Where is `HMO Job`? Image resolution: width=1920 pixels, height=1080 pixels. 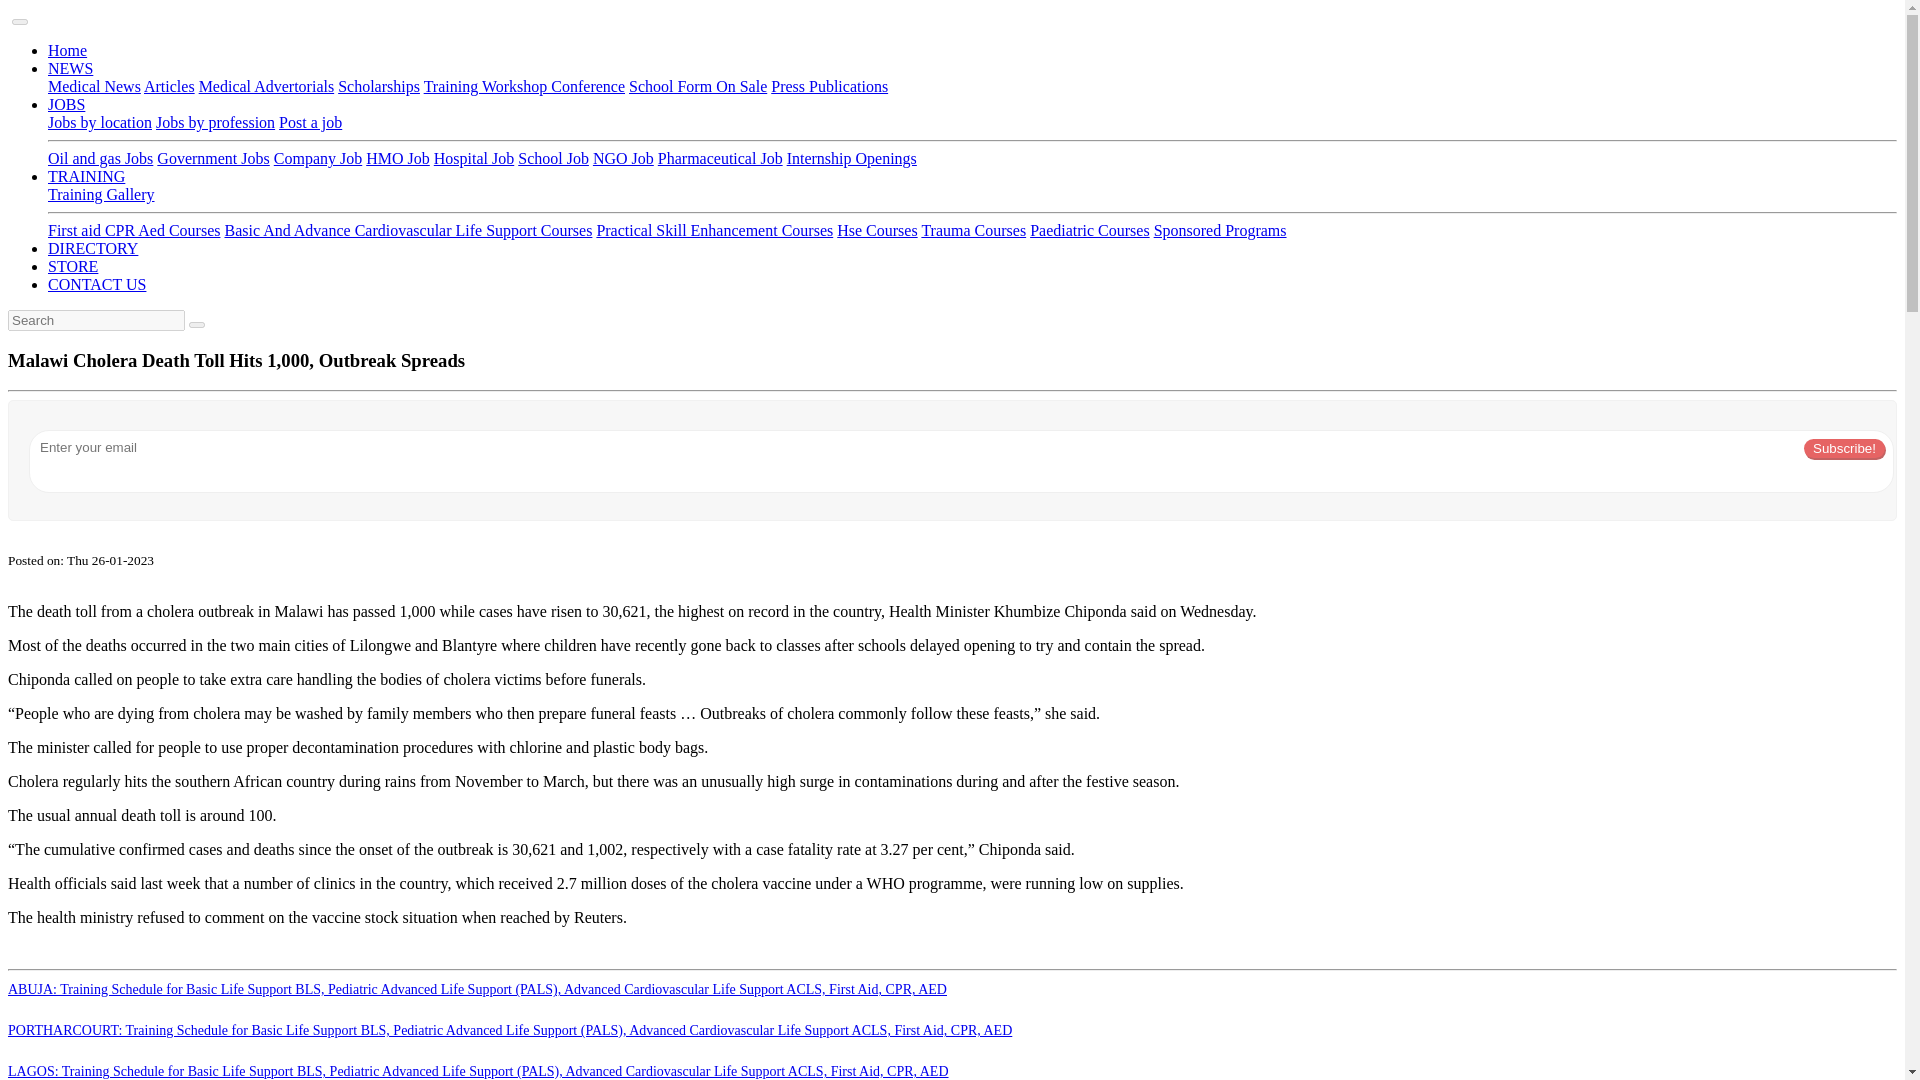 HMO Job is located at coordinates (398, 158).